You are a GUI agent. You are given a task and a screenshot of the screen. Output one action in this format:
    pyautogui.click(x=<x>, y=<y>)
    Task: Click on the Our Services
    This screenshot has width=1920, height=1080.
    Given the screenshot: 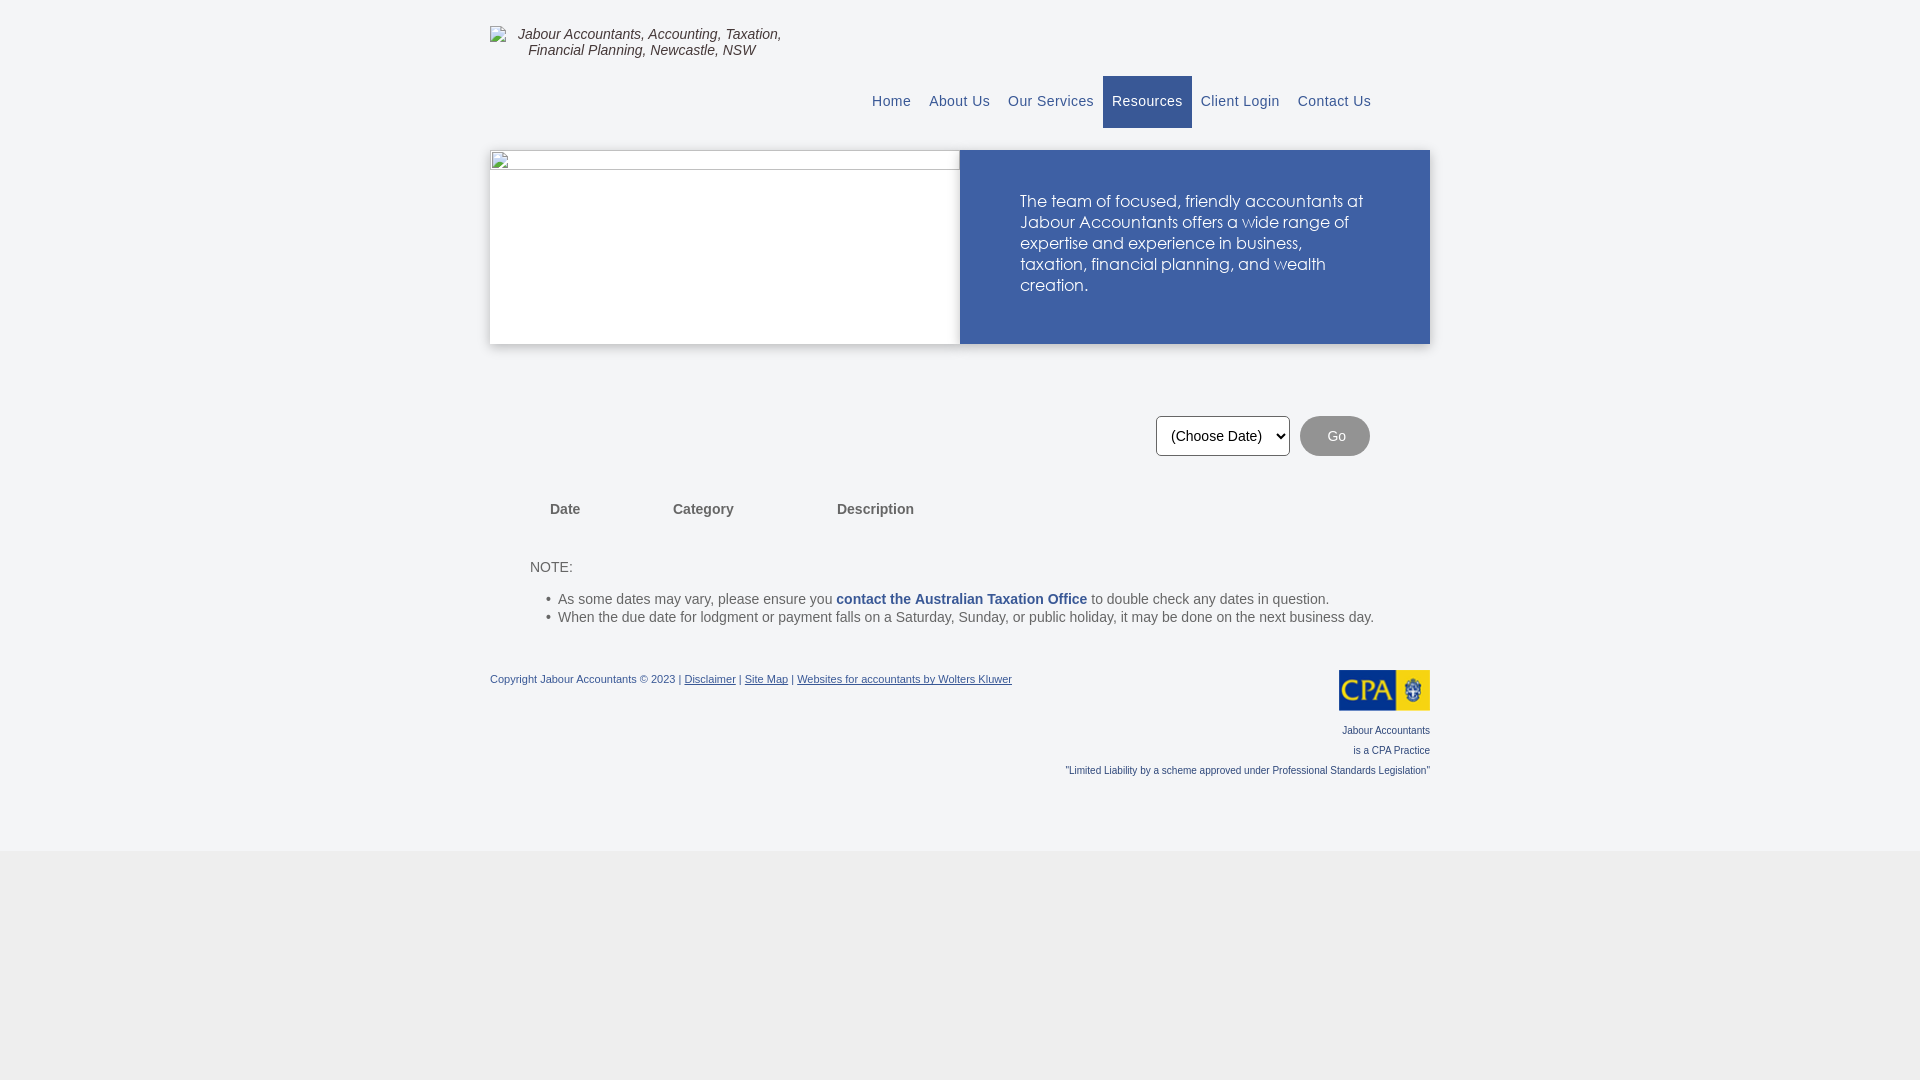 What is the action you would take?
    pyautogui.click(x=1050, y=102)
    